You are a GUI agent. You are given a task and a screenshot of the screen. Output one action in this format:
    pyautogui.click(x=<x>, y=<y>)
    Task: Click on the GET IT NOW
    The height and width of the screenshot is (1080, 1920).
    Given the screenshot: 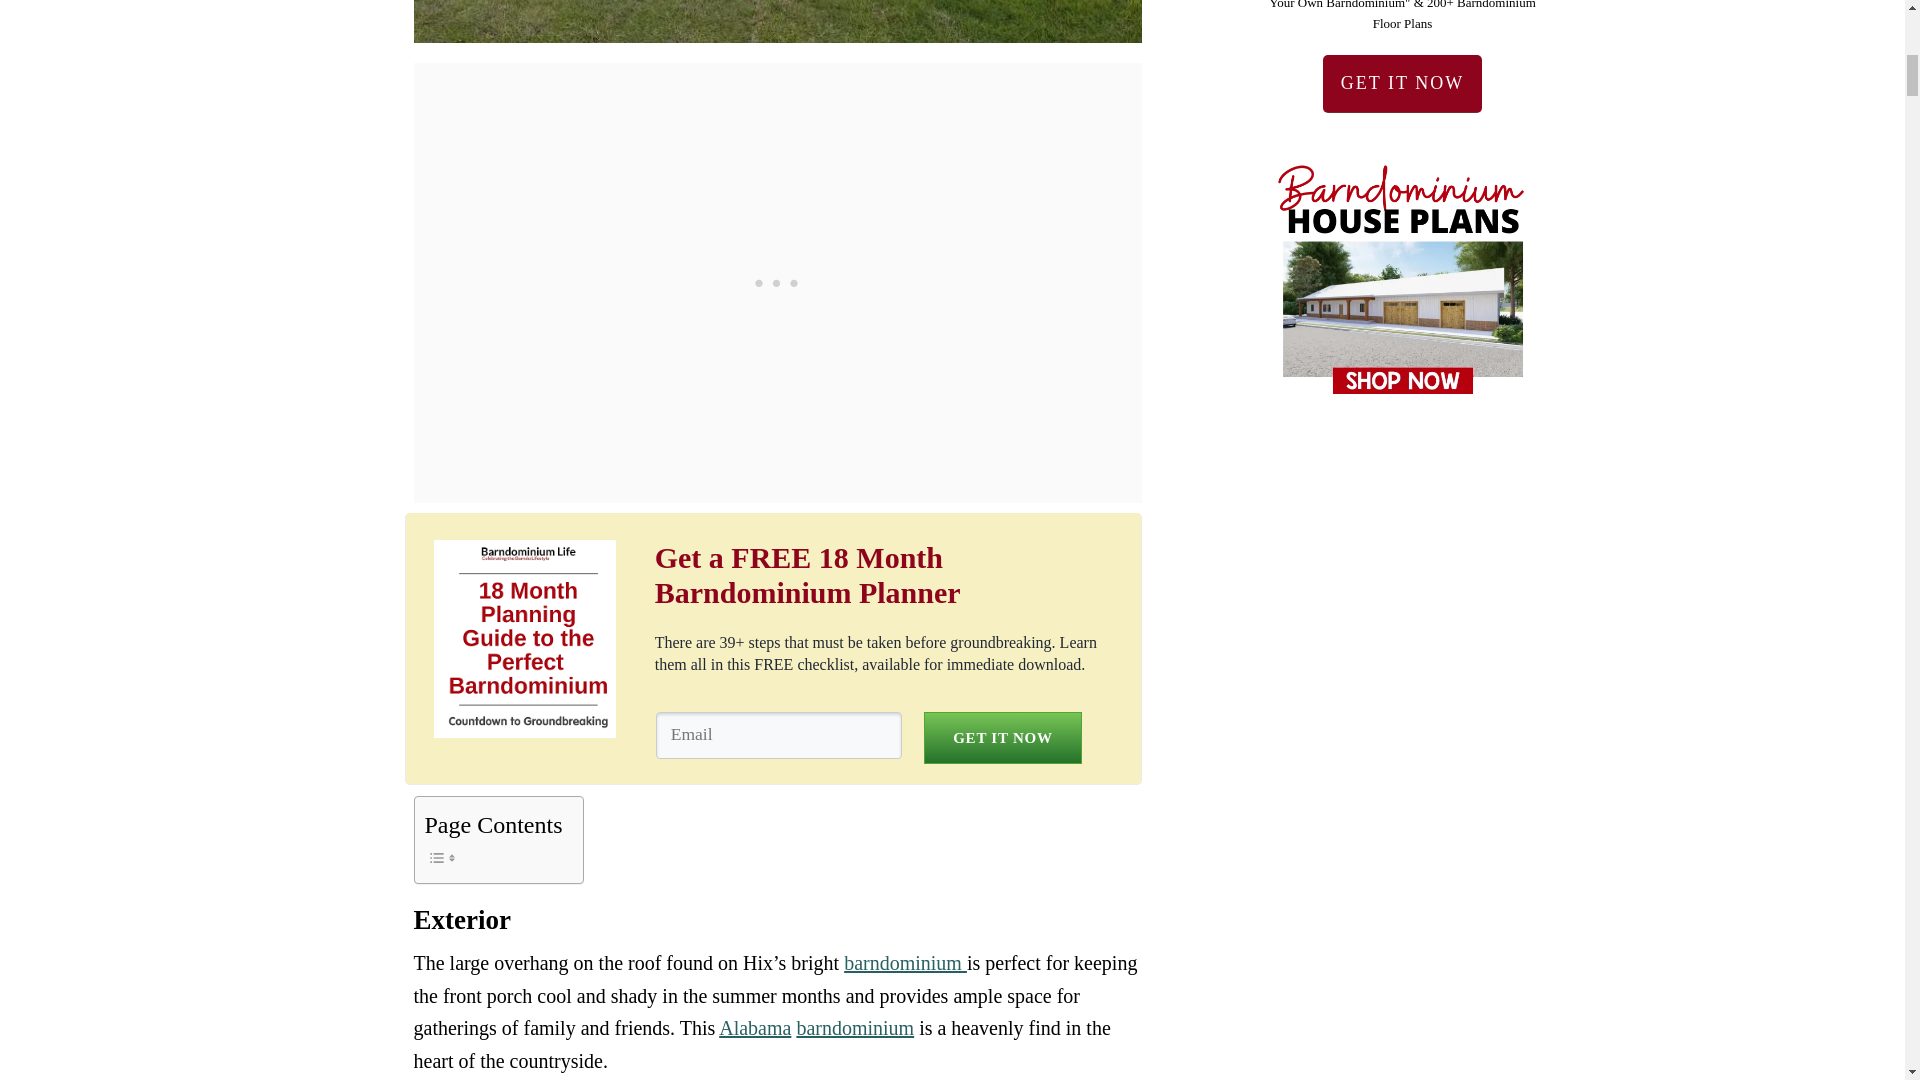 What is the action you would take?
    pyautogui.click(x=1002, y=737)
    